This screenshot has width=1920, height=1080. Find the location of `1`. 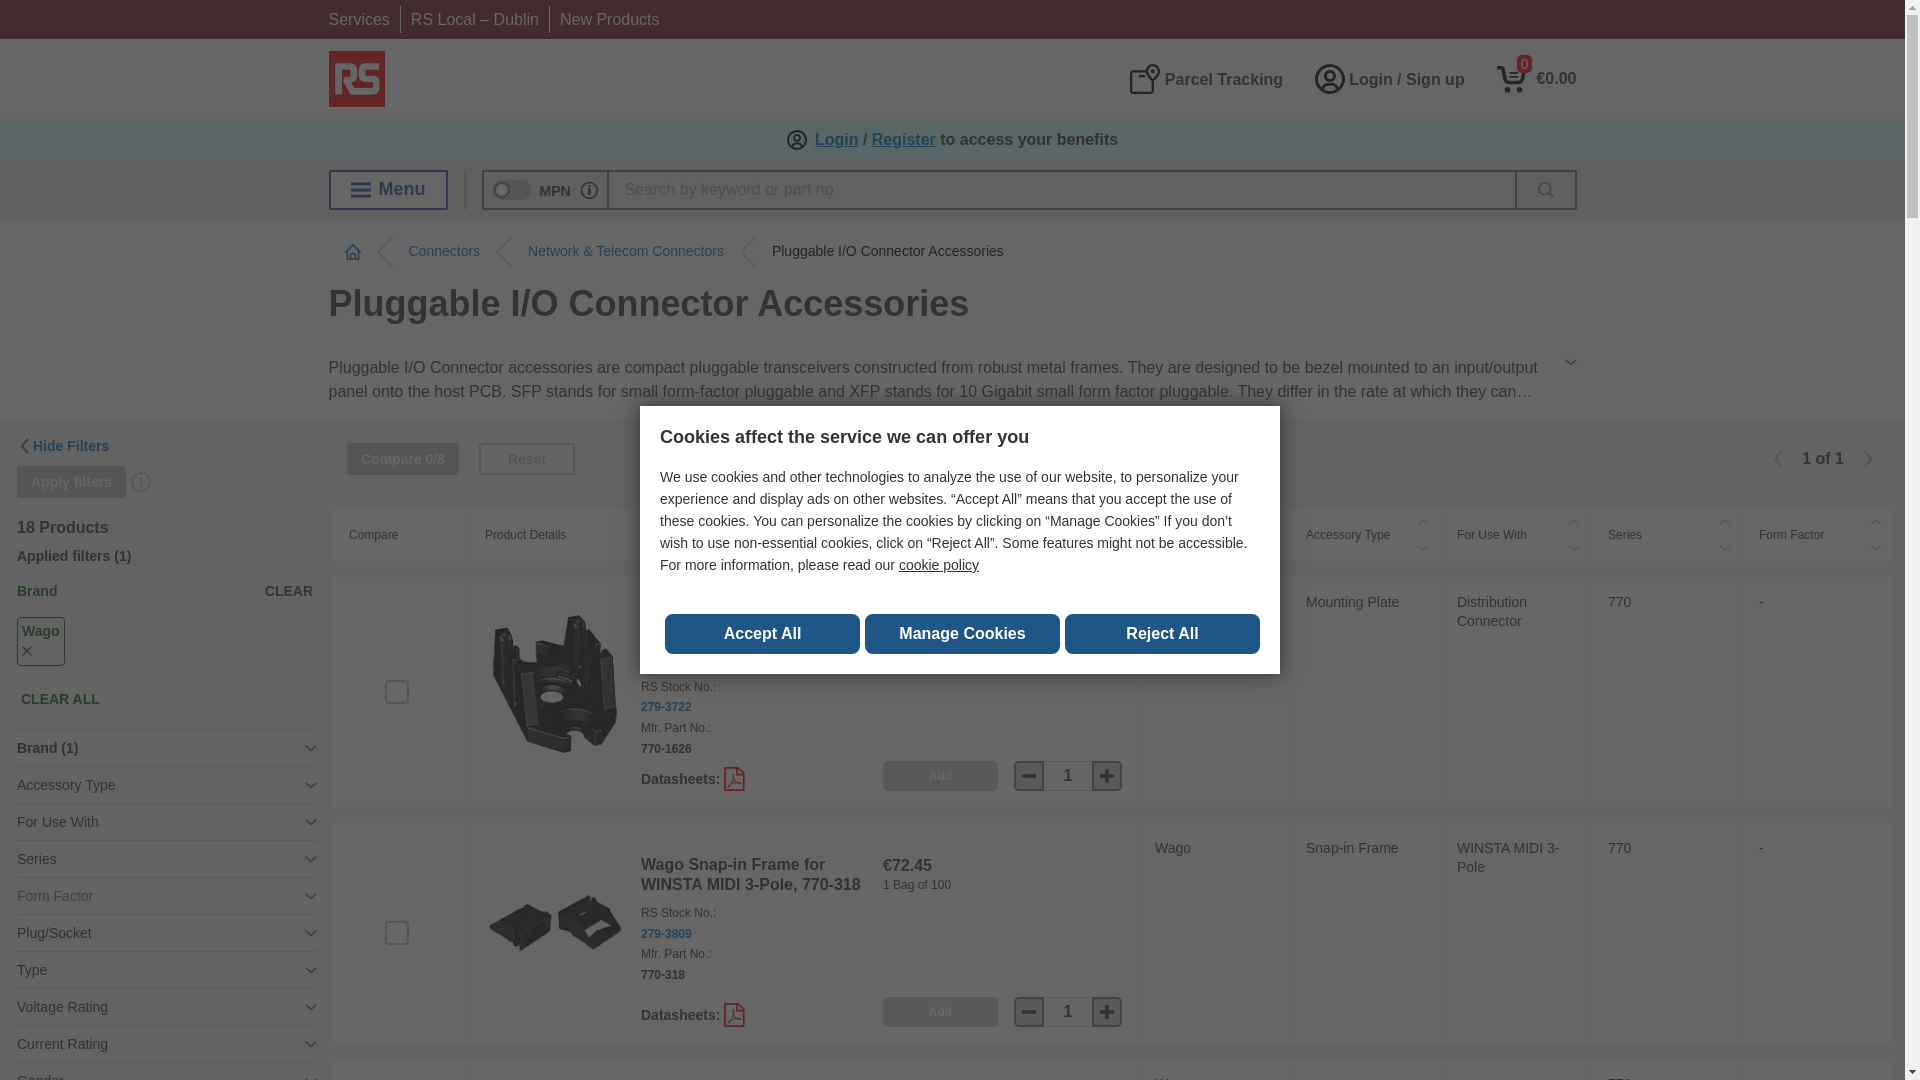

1 is located at coordinates (1068, 776).